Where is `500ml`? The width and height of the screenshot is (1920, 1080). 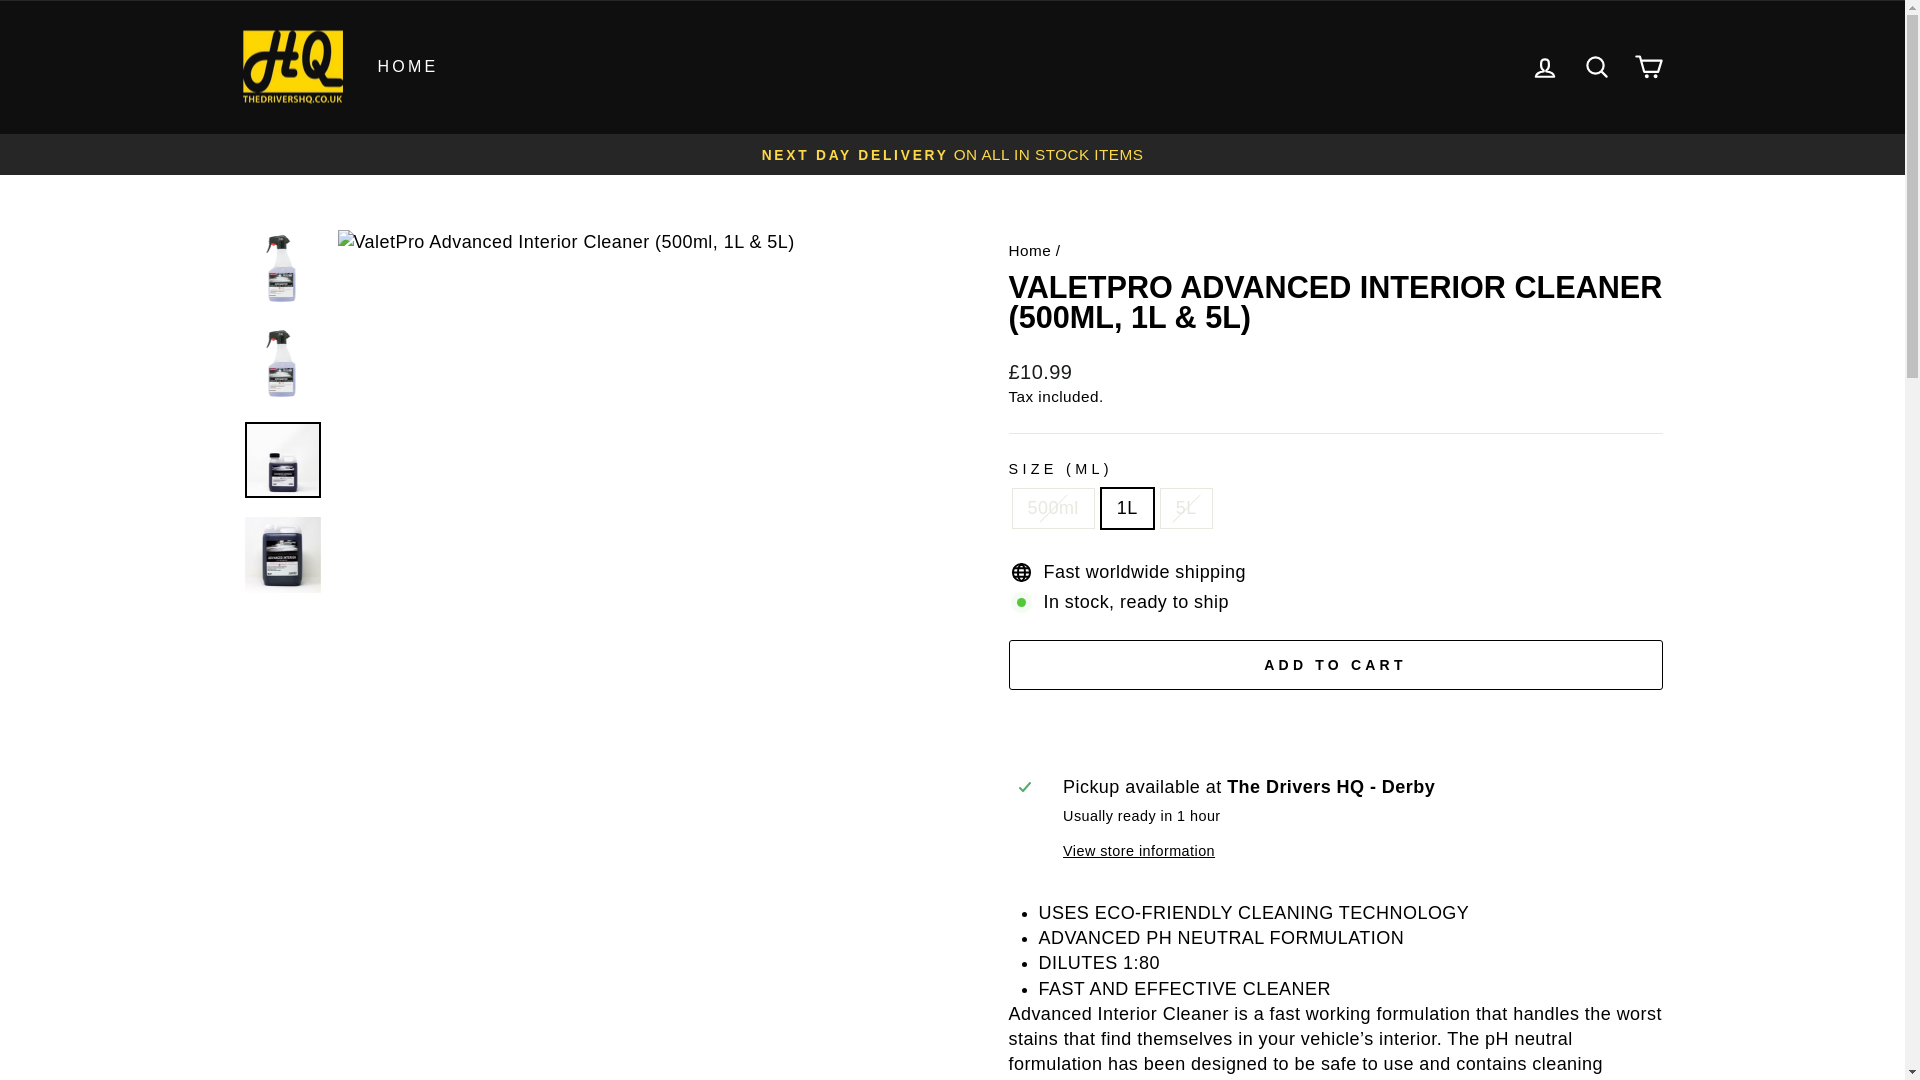 500ml is located at coordinates (1596, 66).